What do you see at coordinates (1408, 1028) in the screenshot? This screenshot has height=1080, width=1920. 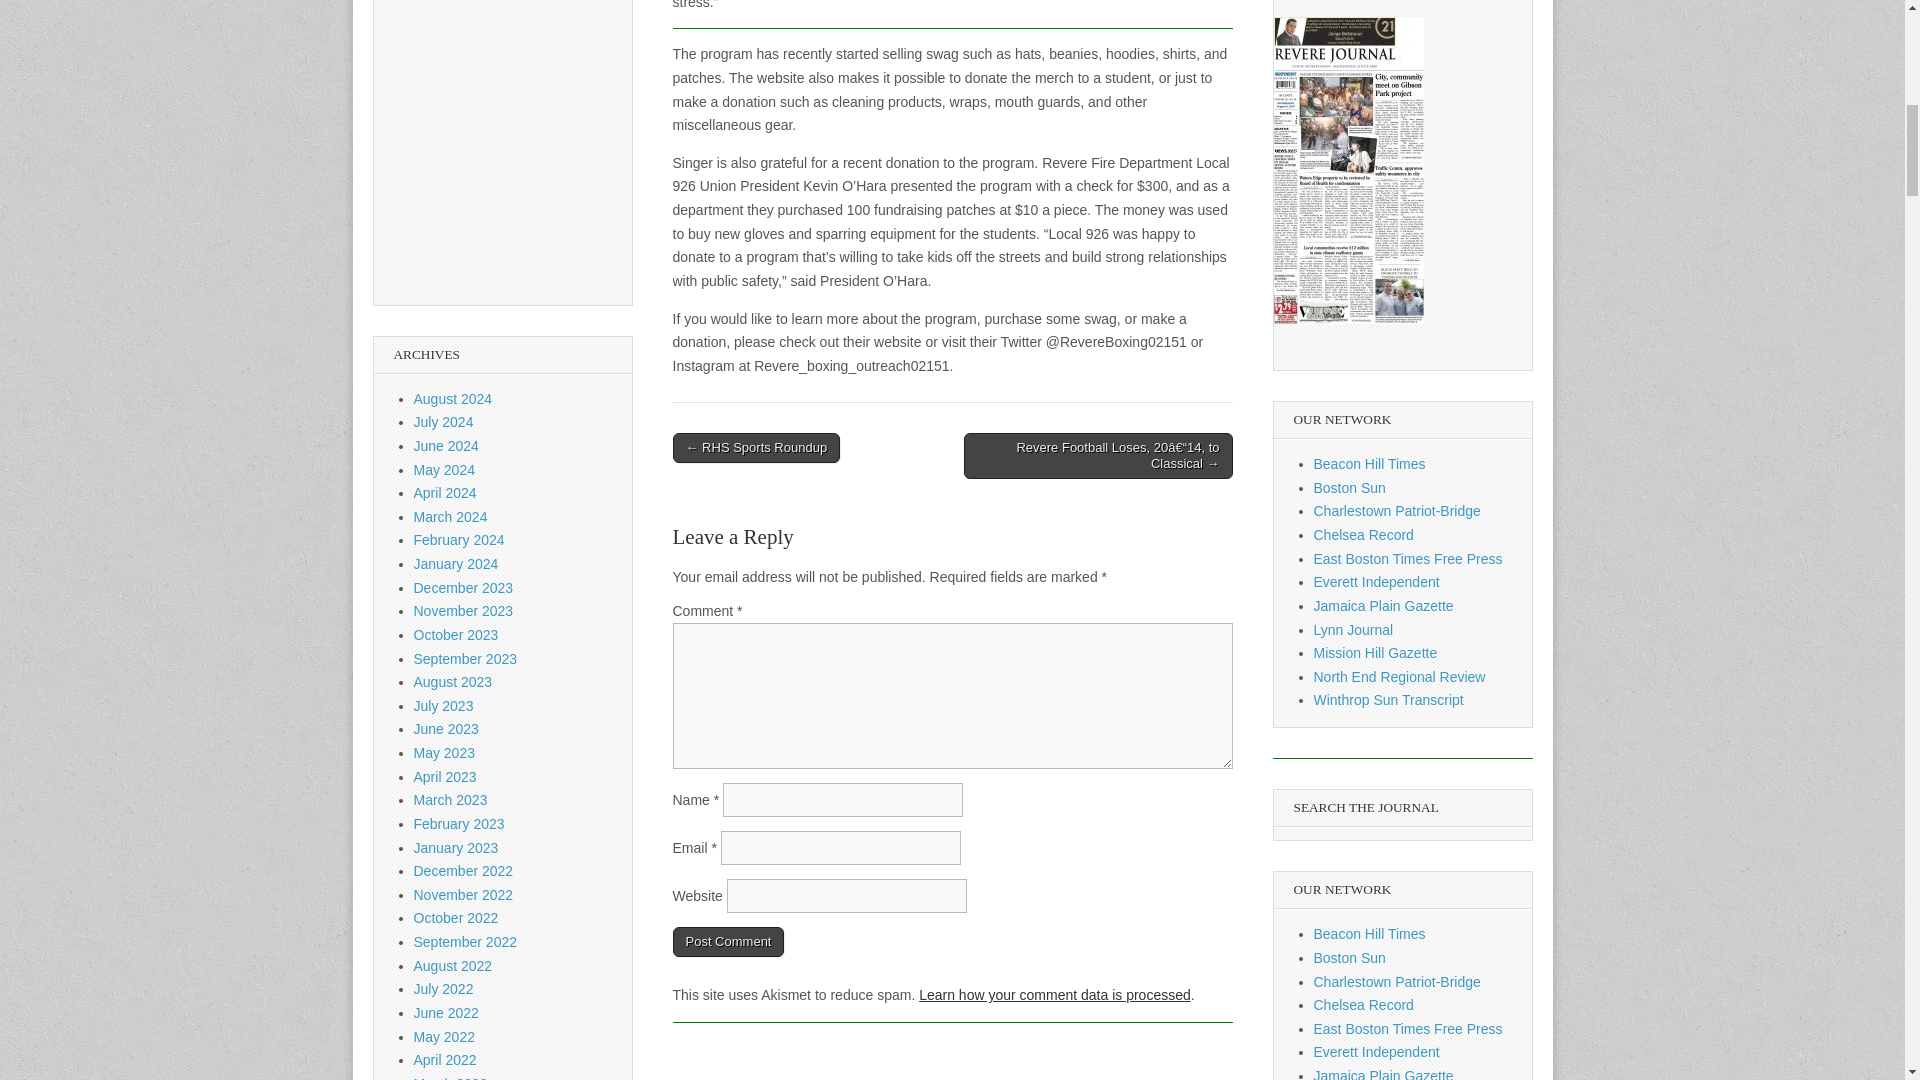 I see `East Boston Times Free Press` at bounding box center [1408, 1028].